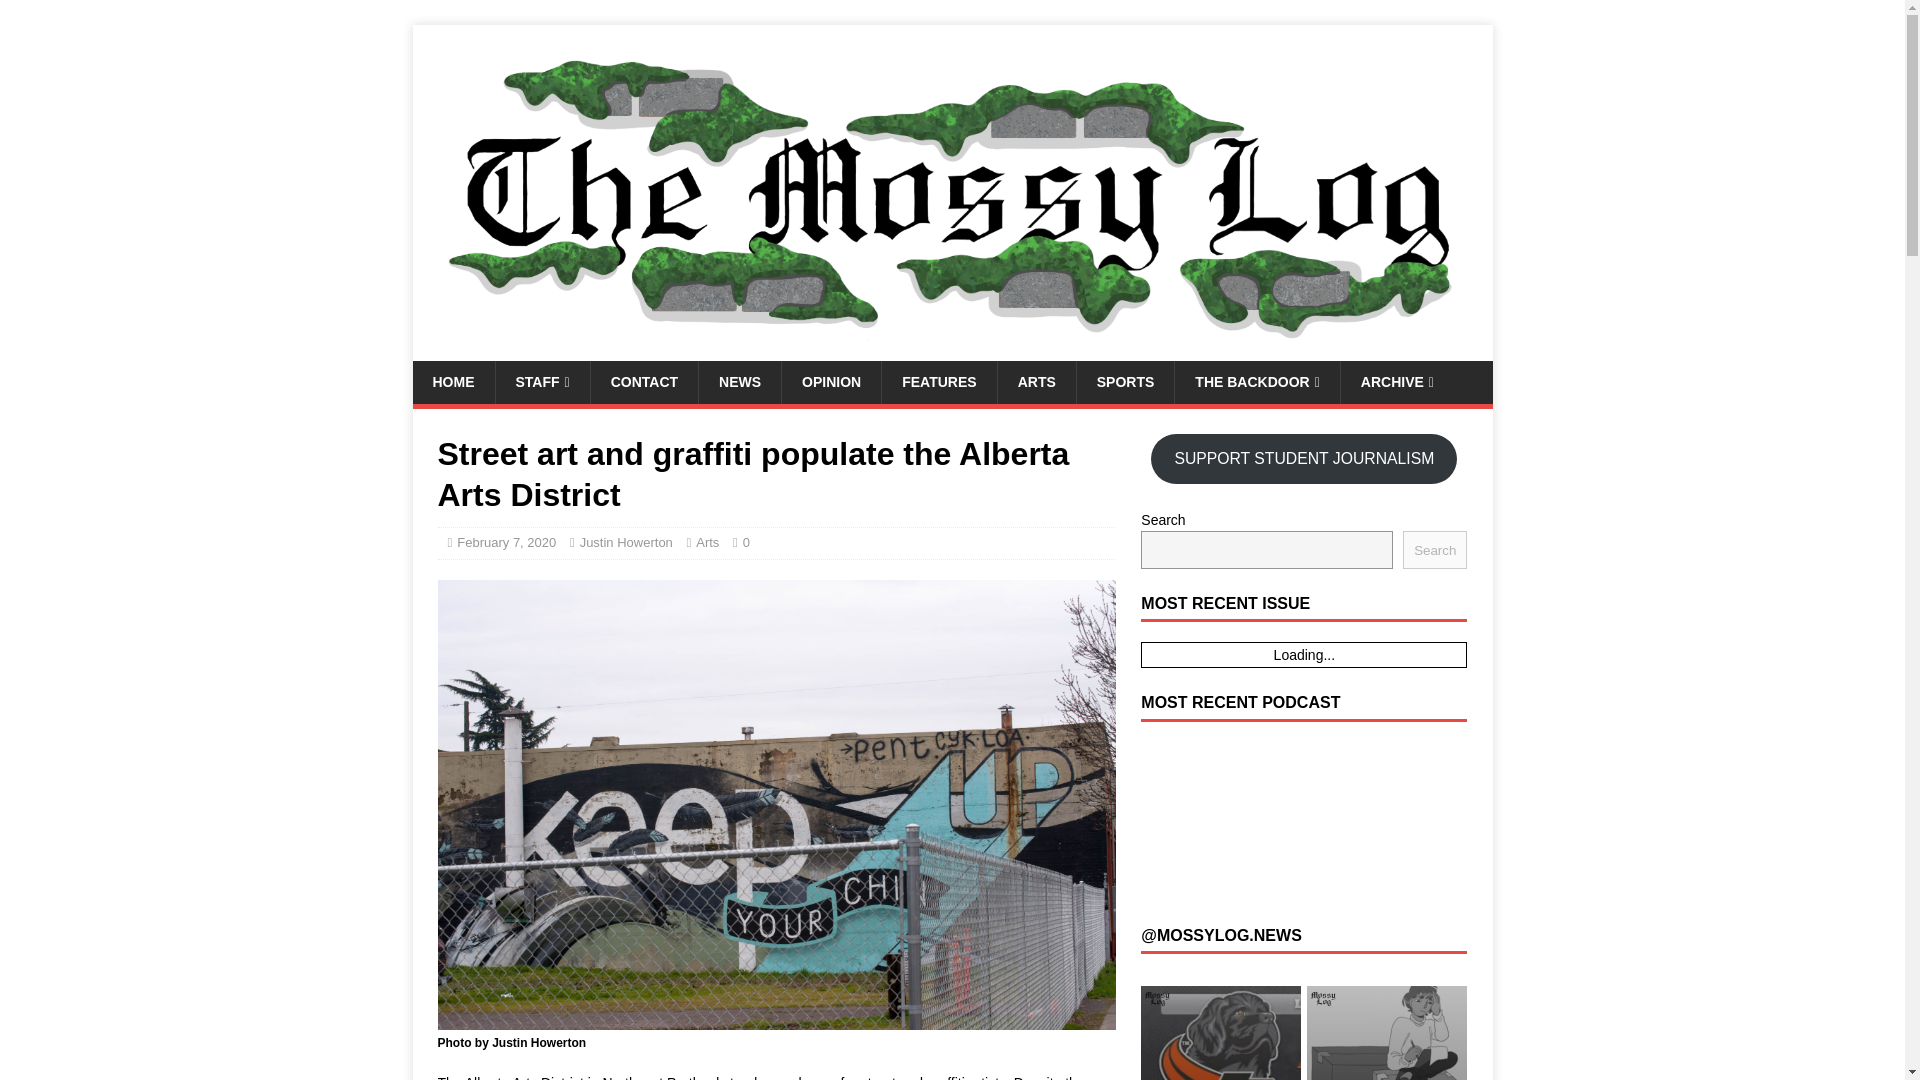 Image resolution: width=1920 pixels, height=1080 pixels. What do you see at coordinates (706, 542) in the screenshot?
I see `Arts` at bounding box center [706, 542].